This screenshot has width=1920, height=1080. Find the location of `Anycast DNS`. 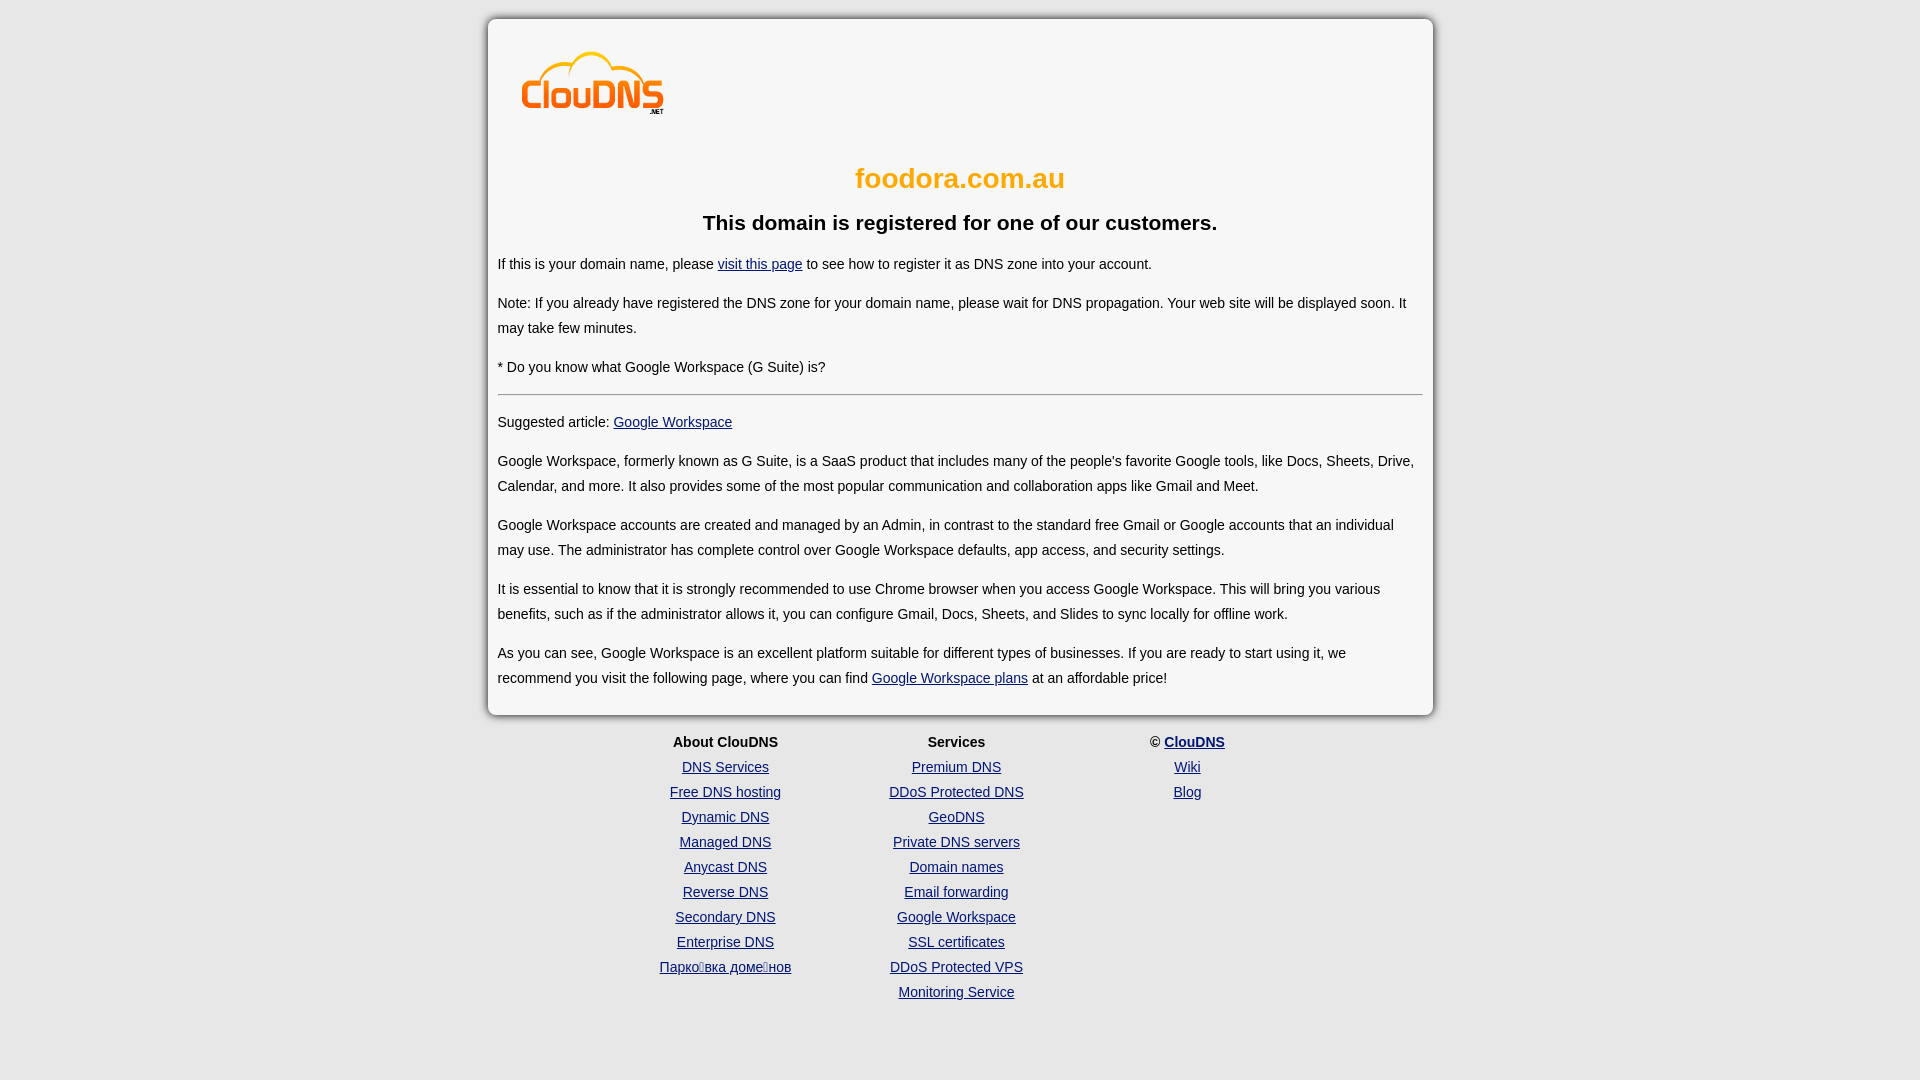

Anycast DNS is located at coordinates (726, 867).